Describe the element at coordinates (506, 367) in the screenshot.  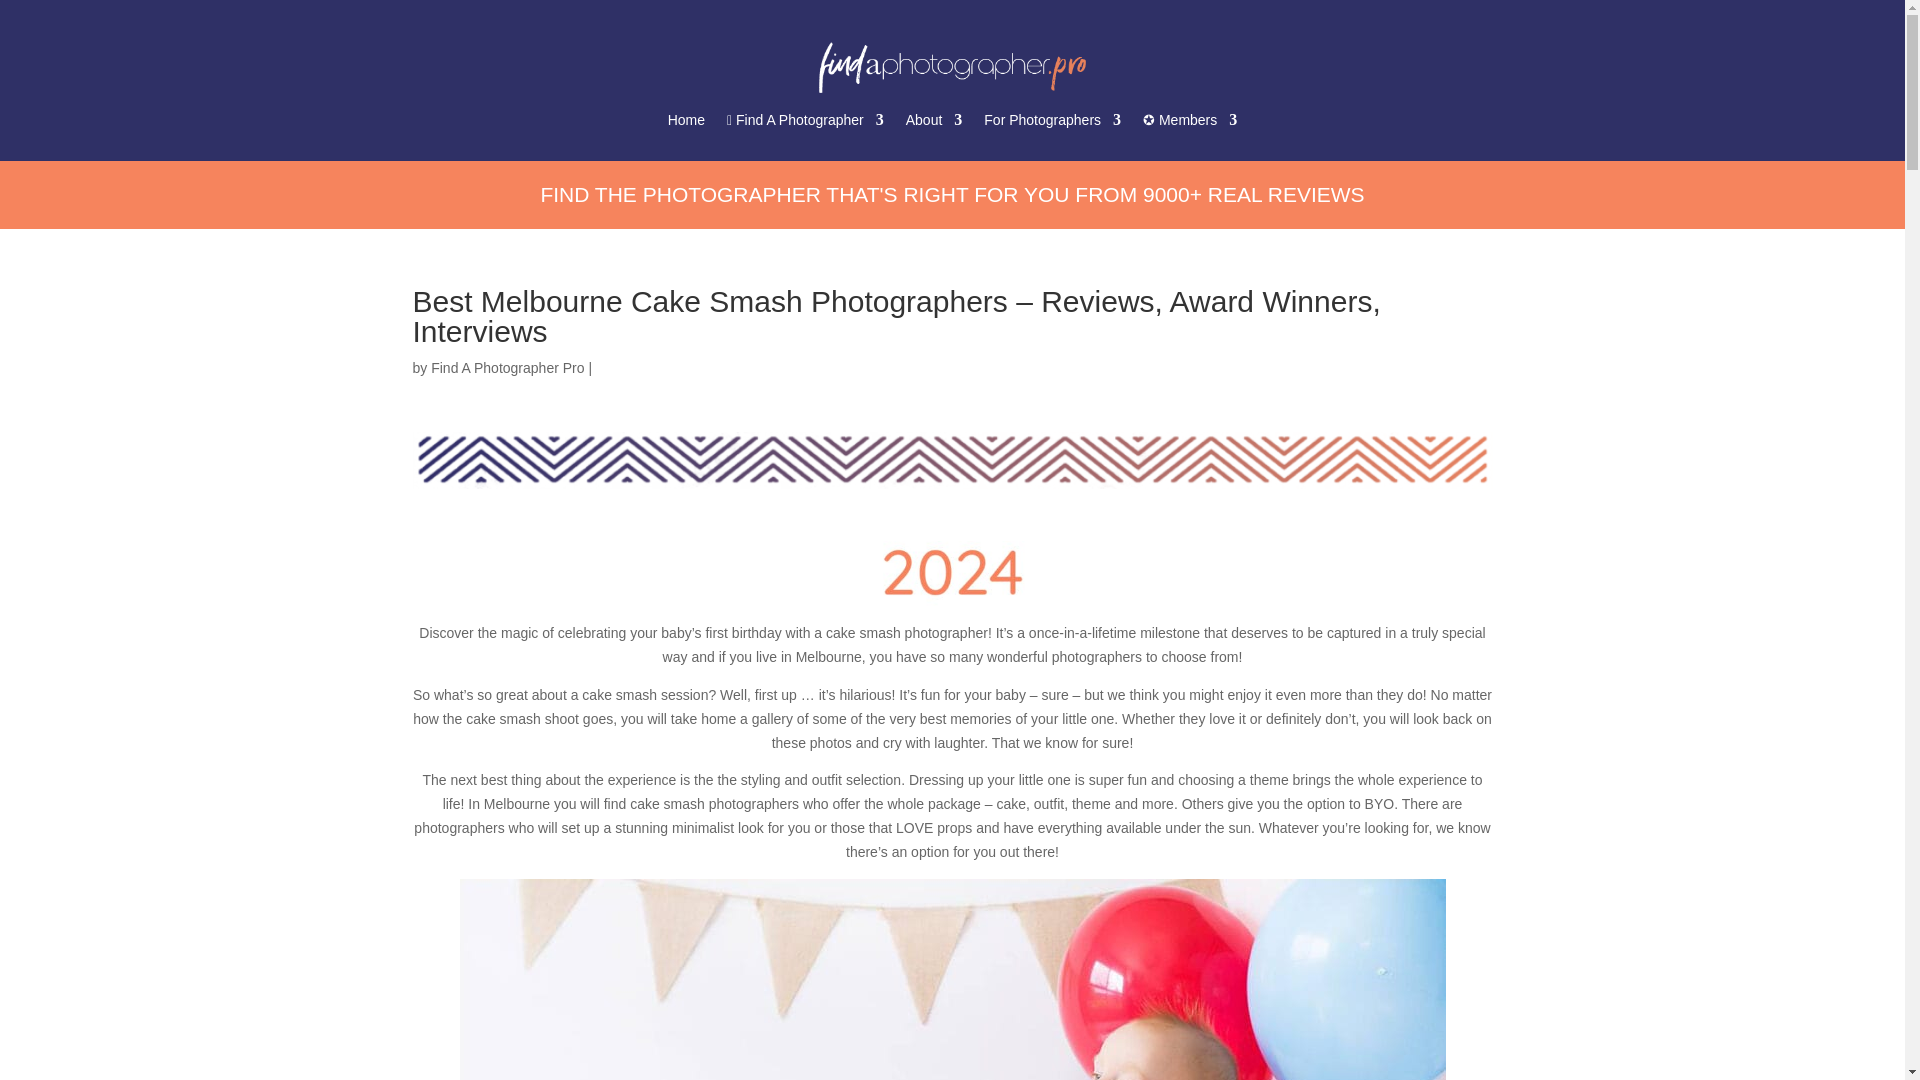
I see `Posts by Find A Photographer Pro` at that location.